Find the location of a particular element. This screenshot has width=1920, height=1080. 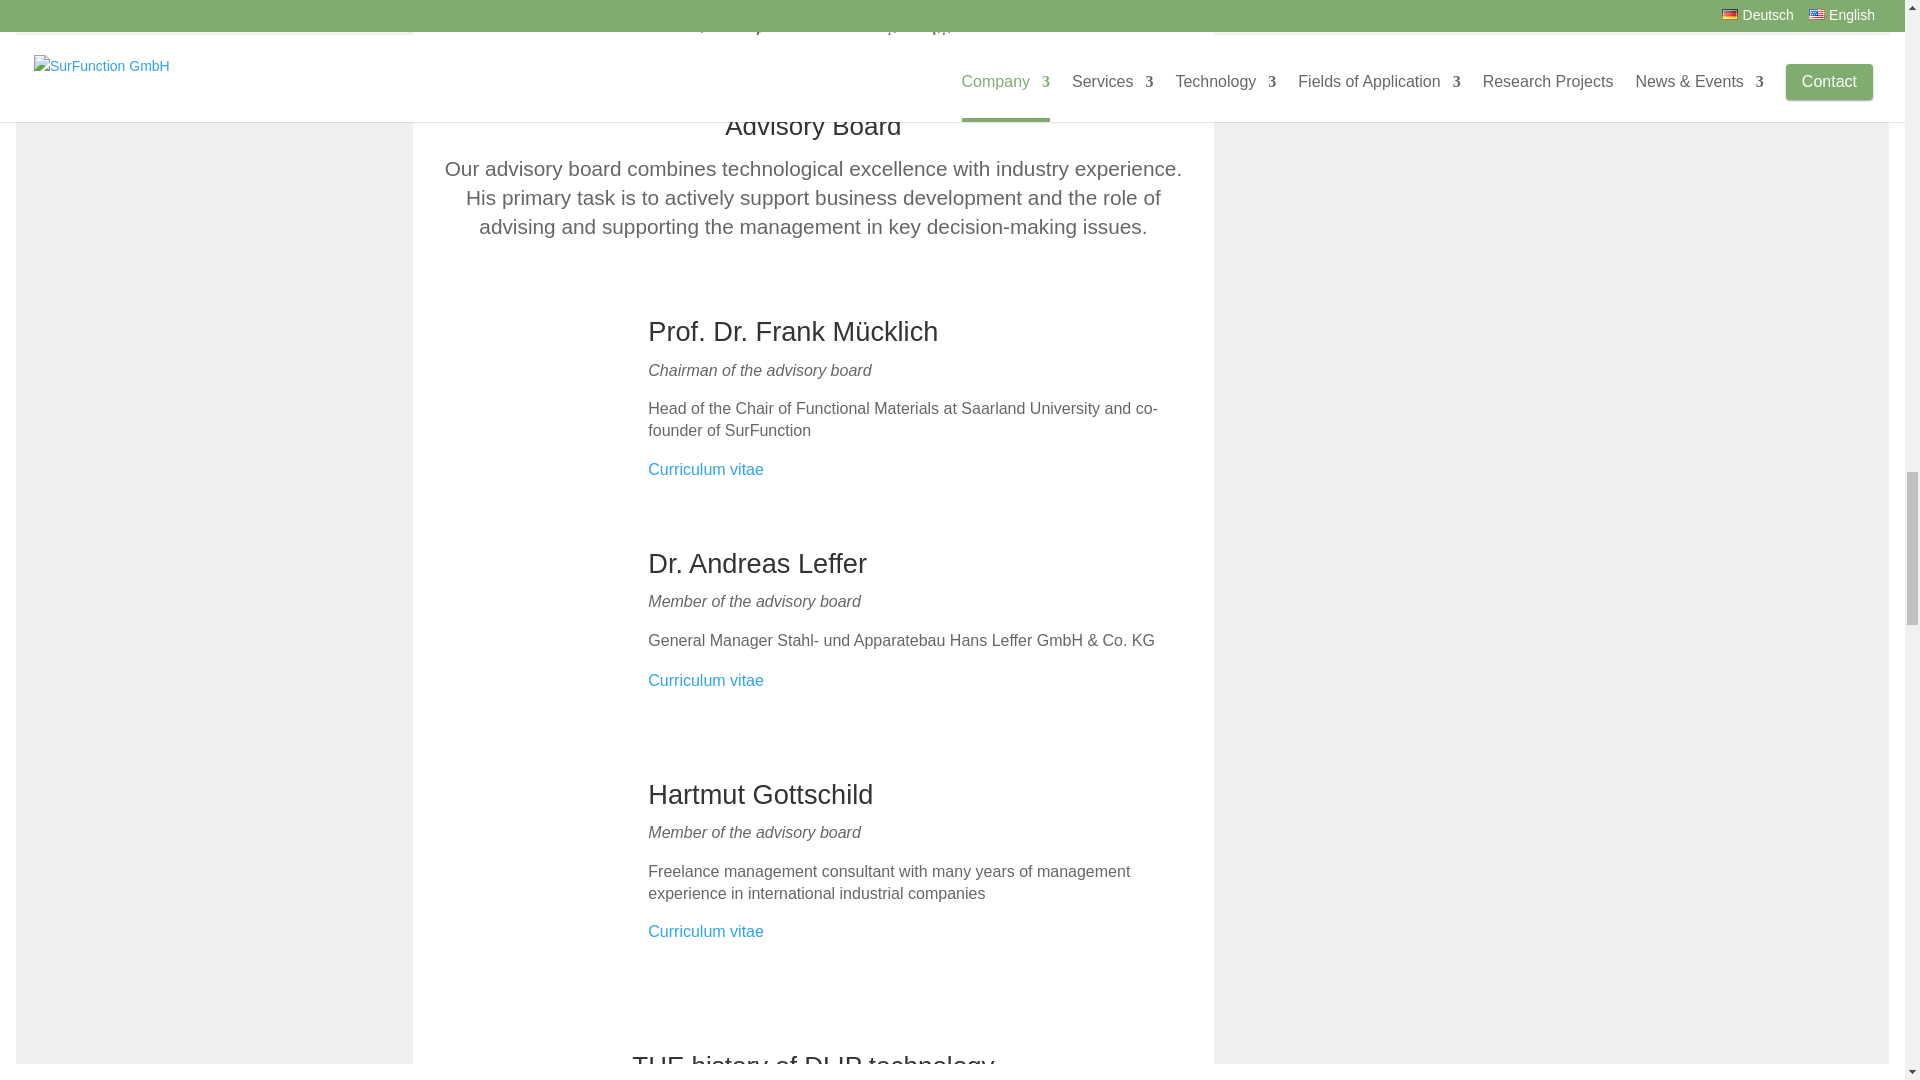

Curriculum vitae is located at coordinates (706, 931).